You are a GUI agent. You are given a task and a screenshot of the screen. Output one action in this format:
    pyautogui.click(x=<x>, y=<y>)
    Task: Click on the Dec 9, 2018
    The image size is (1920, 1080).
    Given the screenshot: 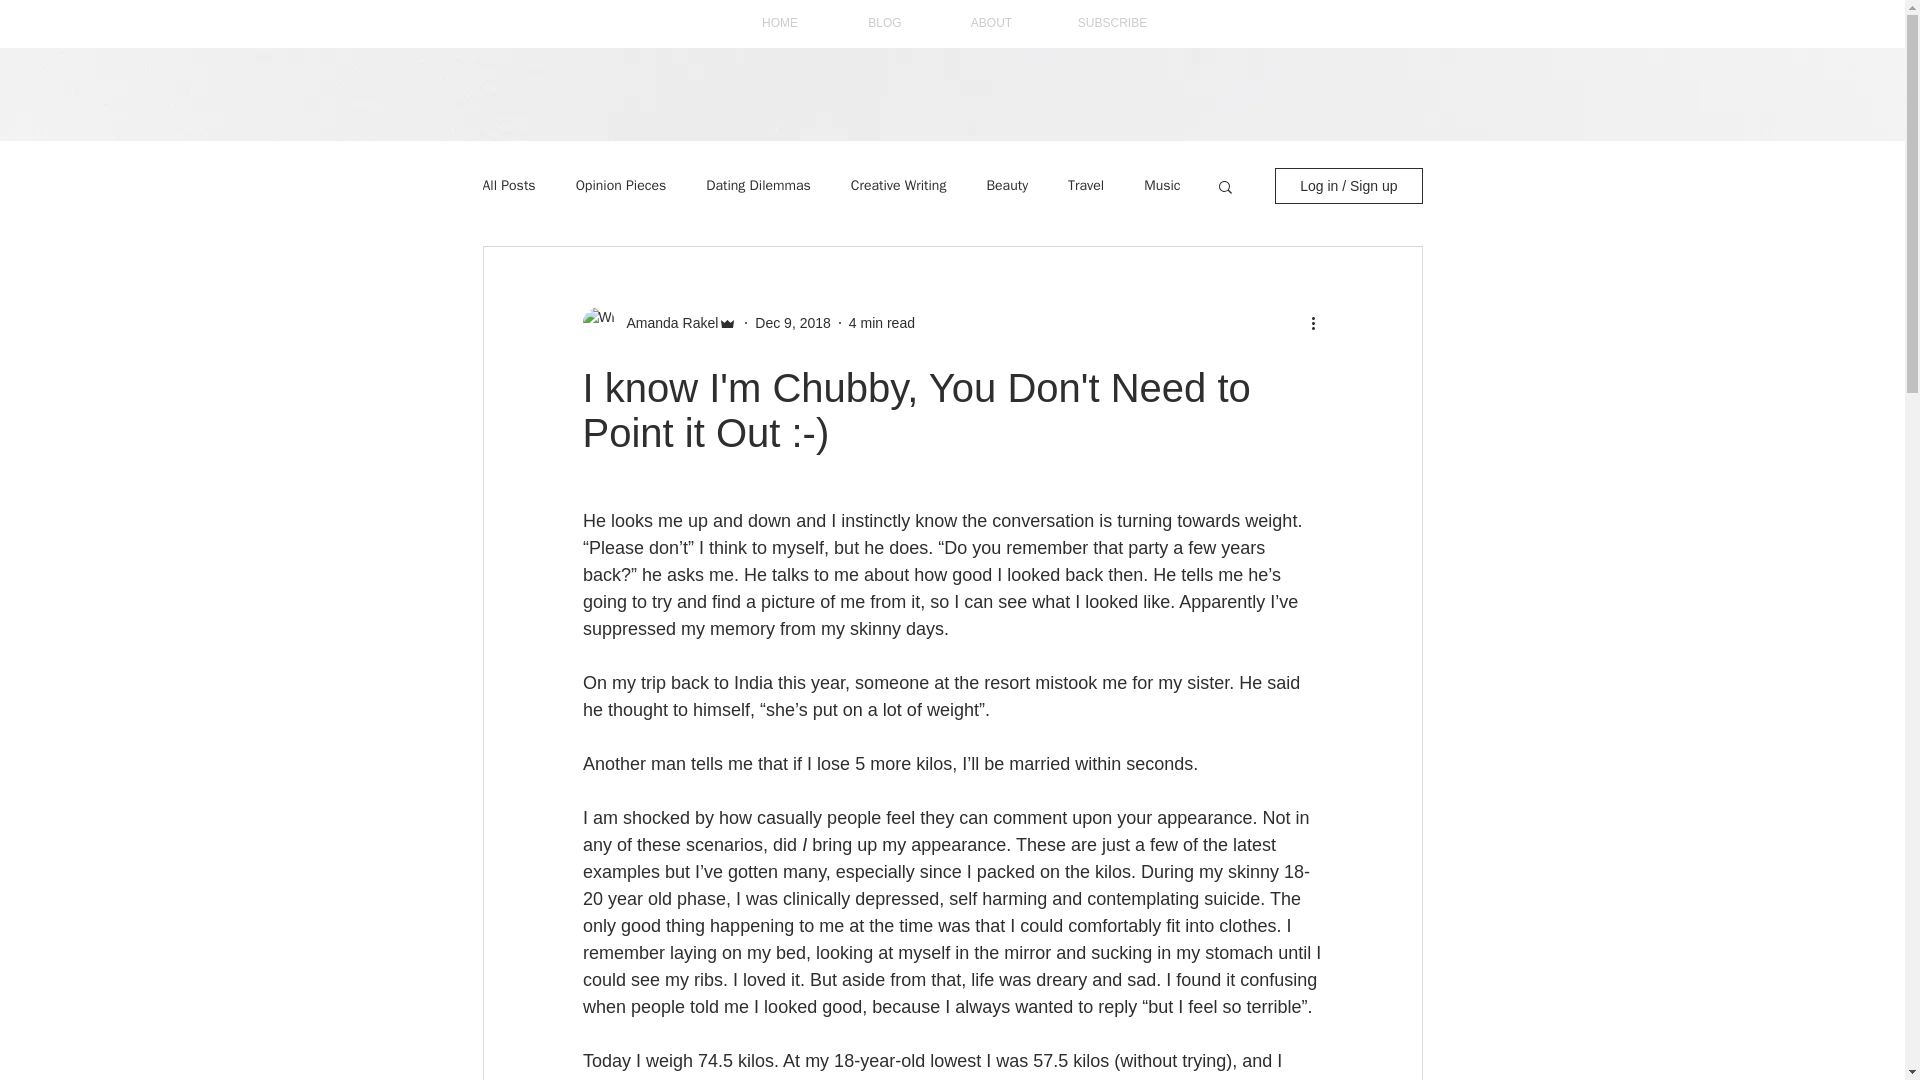 What is the action you would take?
    pyautogui.click(x=792, y=322)
    